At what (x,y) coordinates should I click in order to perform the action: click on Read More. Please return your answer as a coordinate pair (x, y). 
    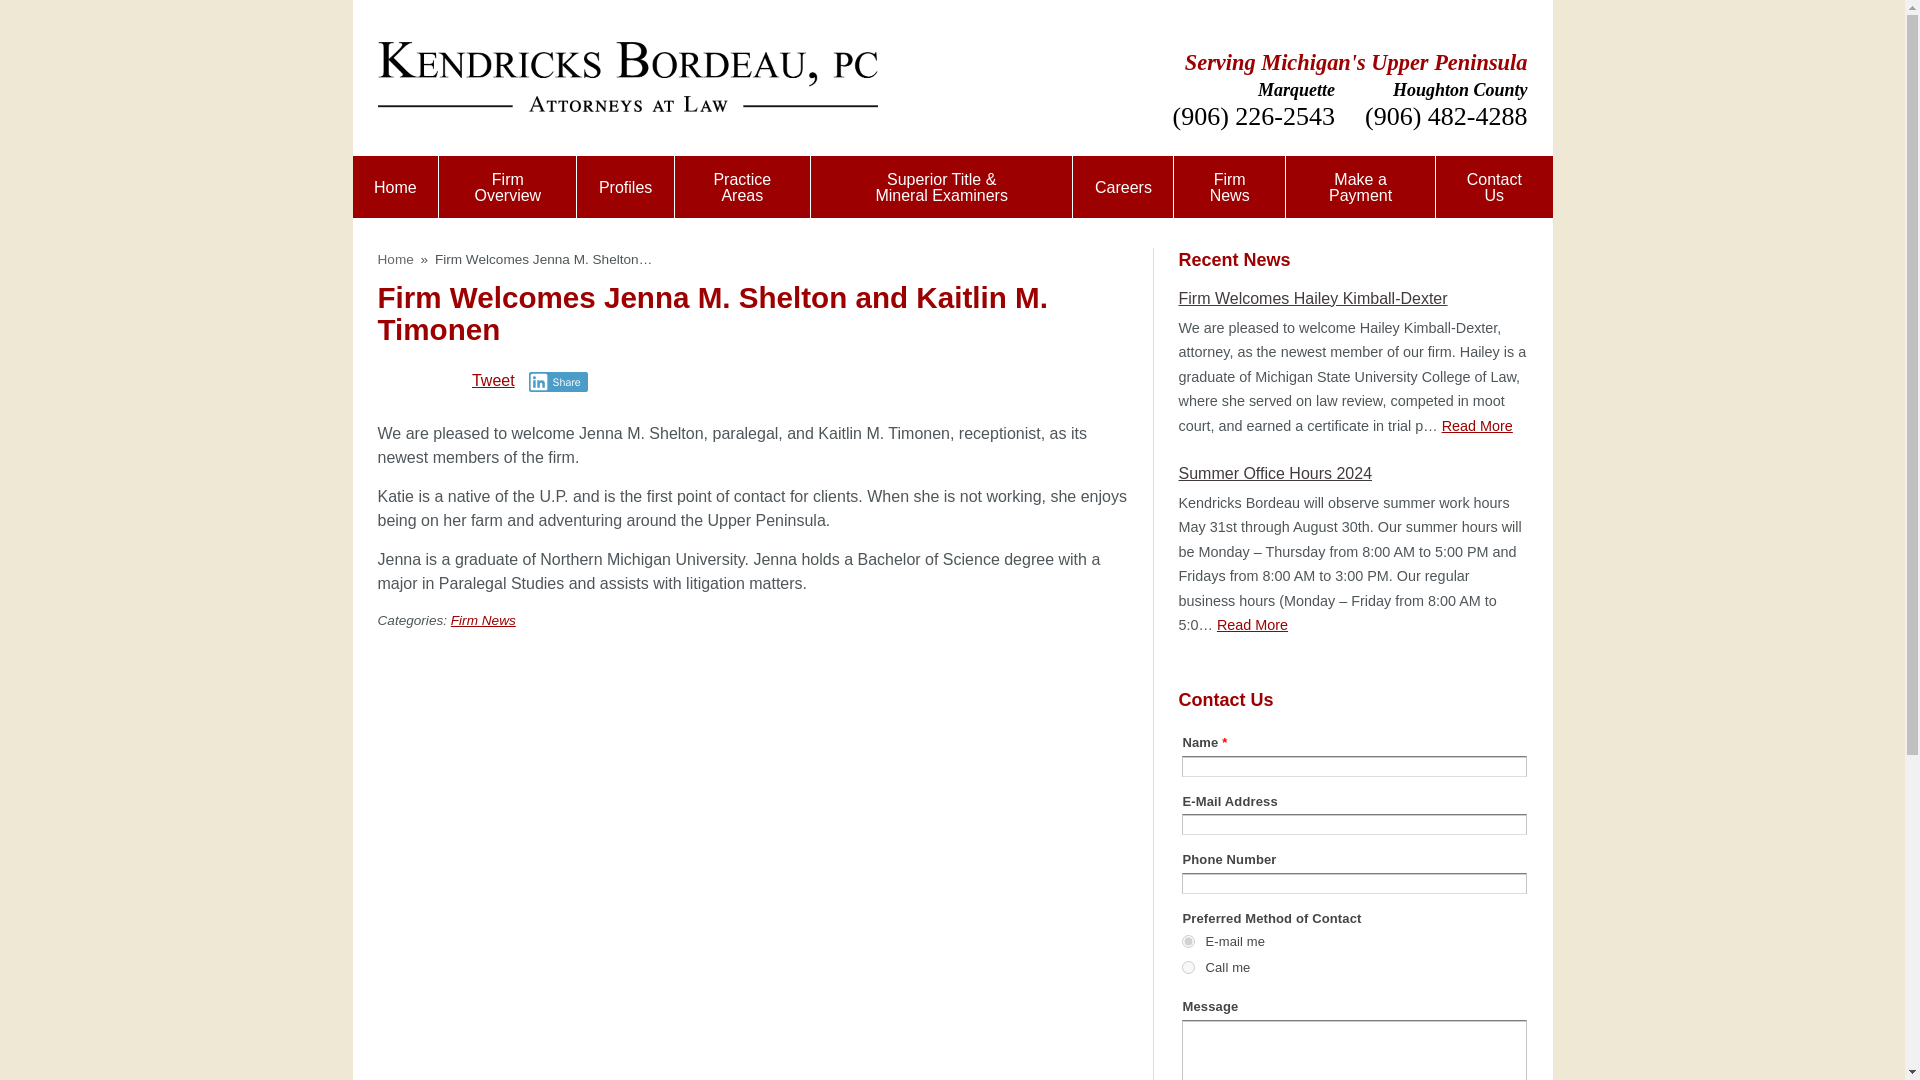
    Looking at the image, I should click on (1476, 426).